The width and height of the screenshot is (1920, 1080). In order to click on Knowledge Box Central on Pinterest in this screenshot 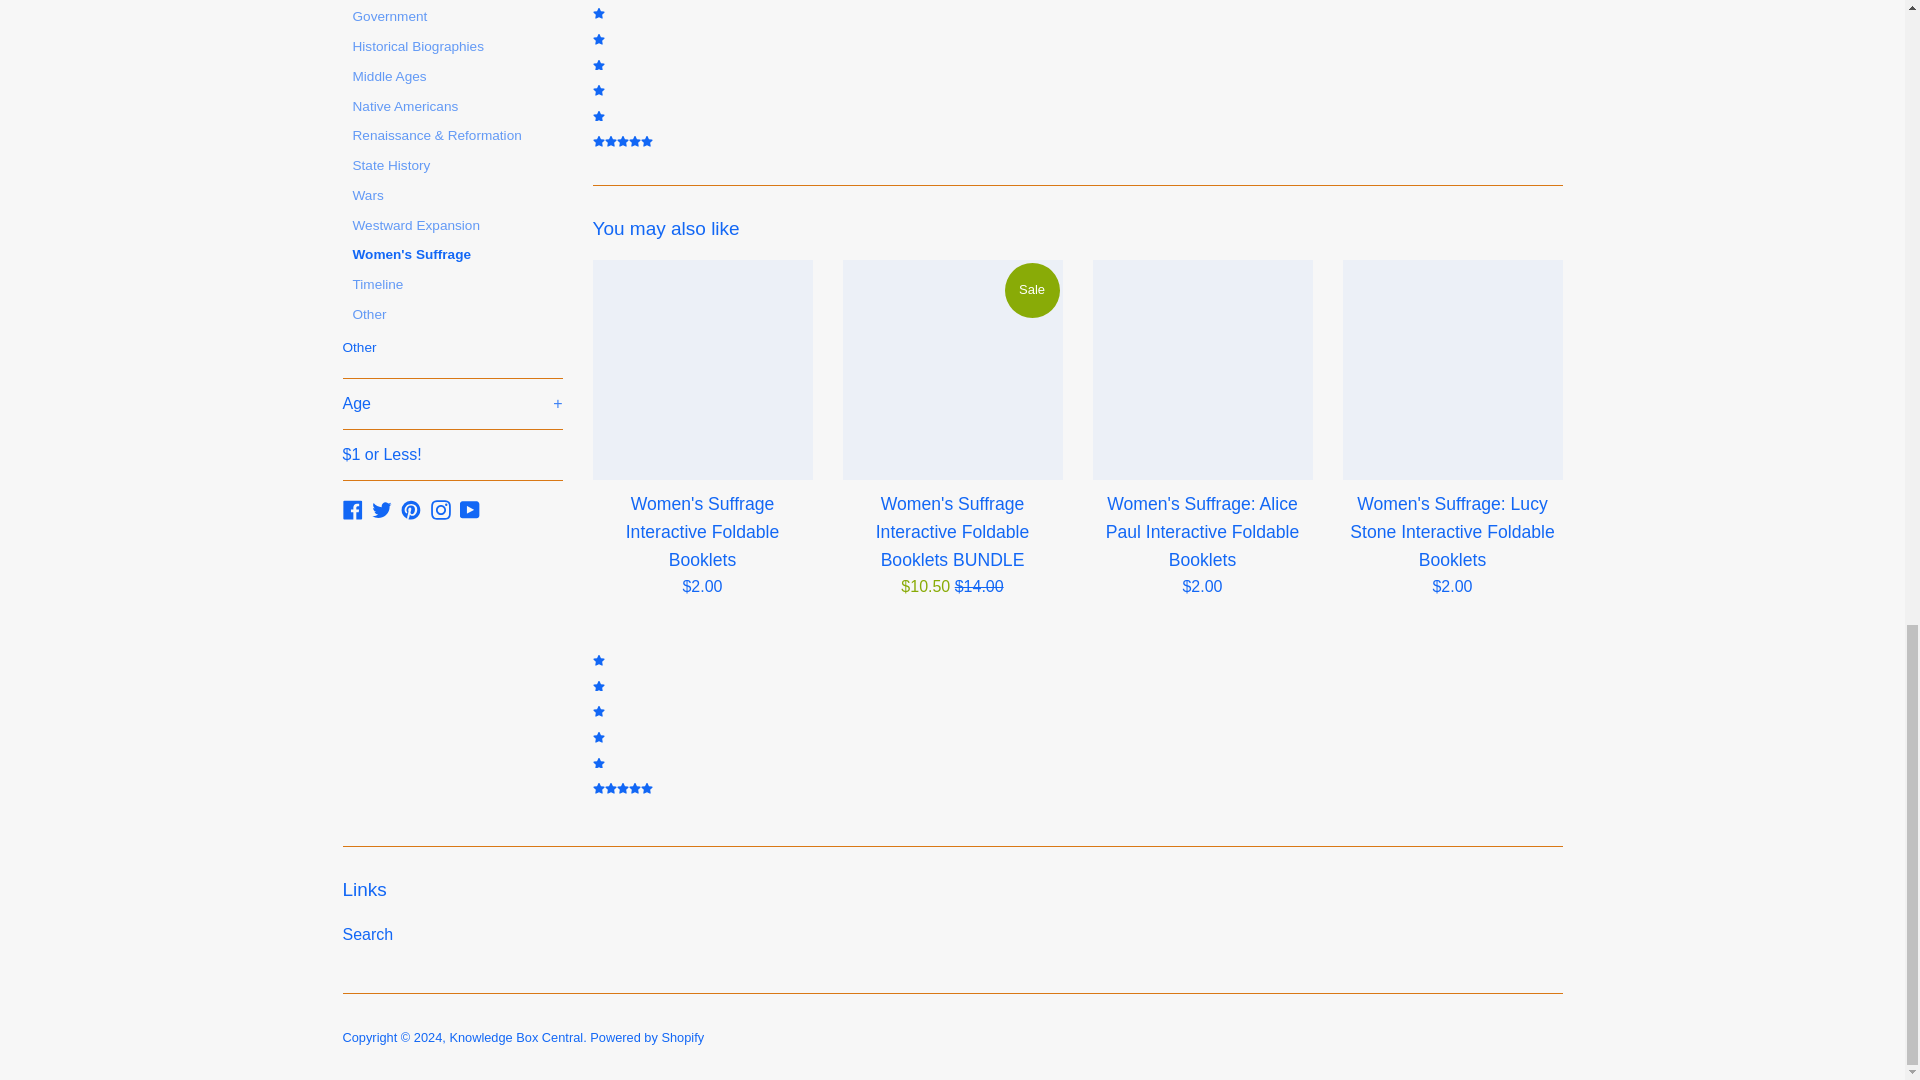, I will do `click(410, 510)`.